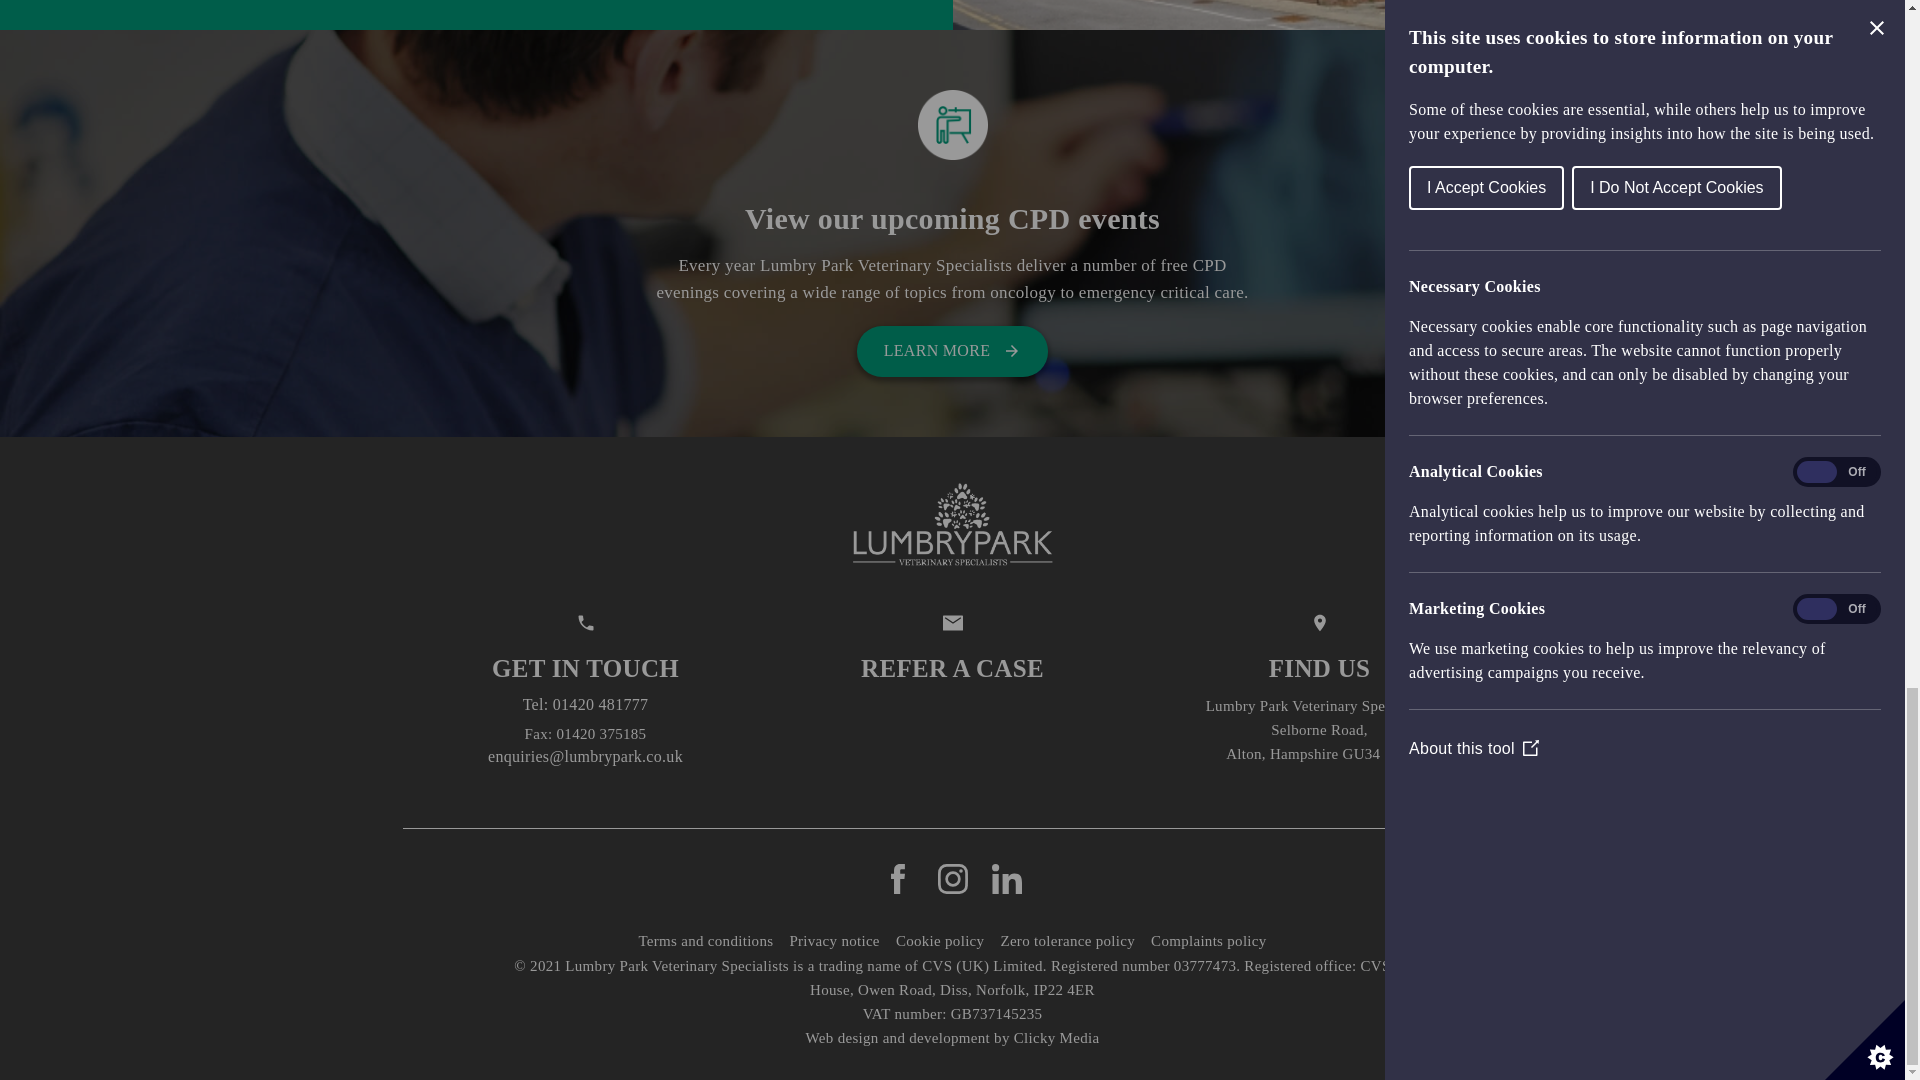 This screenshot has height=1080, width=1920. What do you see at coordinates (954, 877) in the screenshot?
I see `Instagram` at bounding box center [954, 877].